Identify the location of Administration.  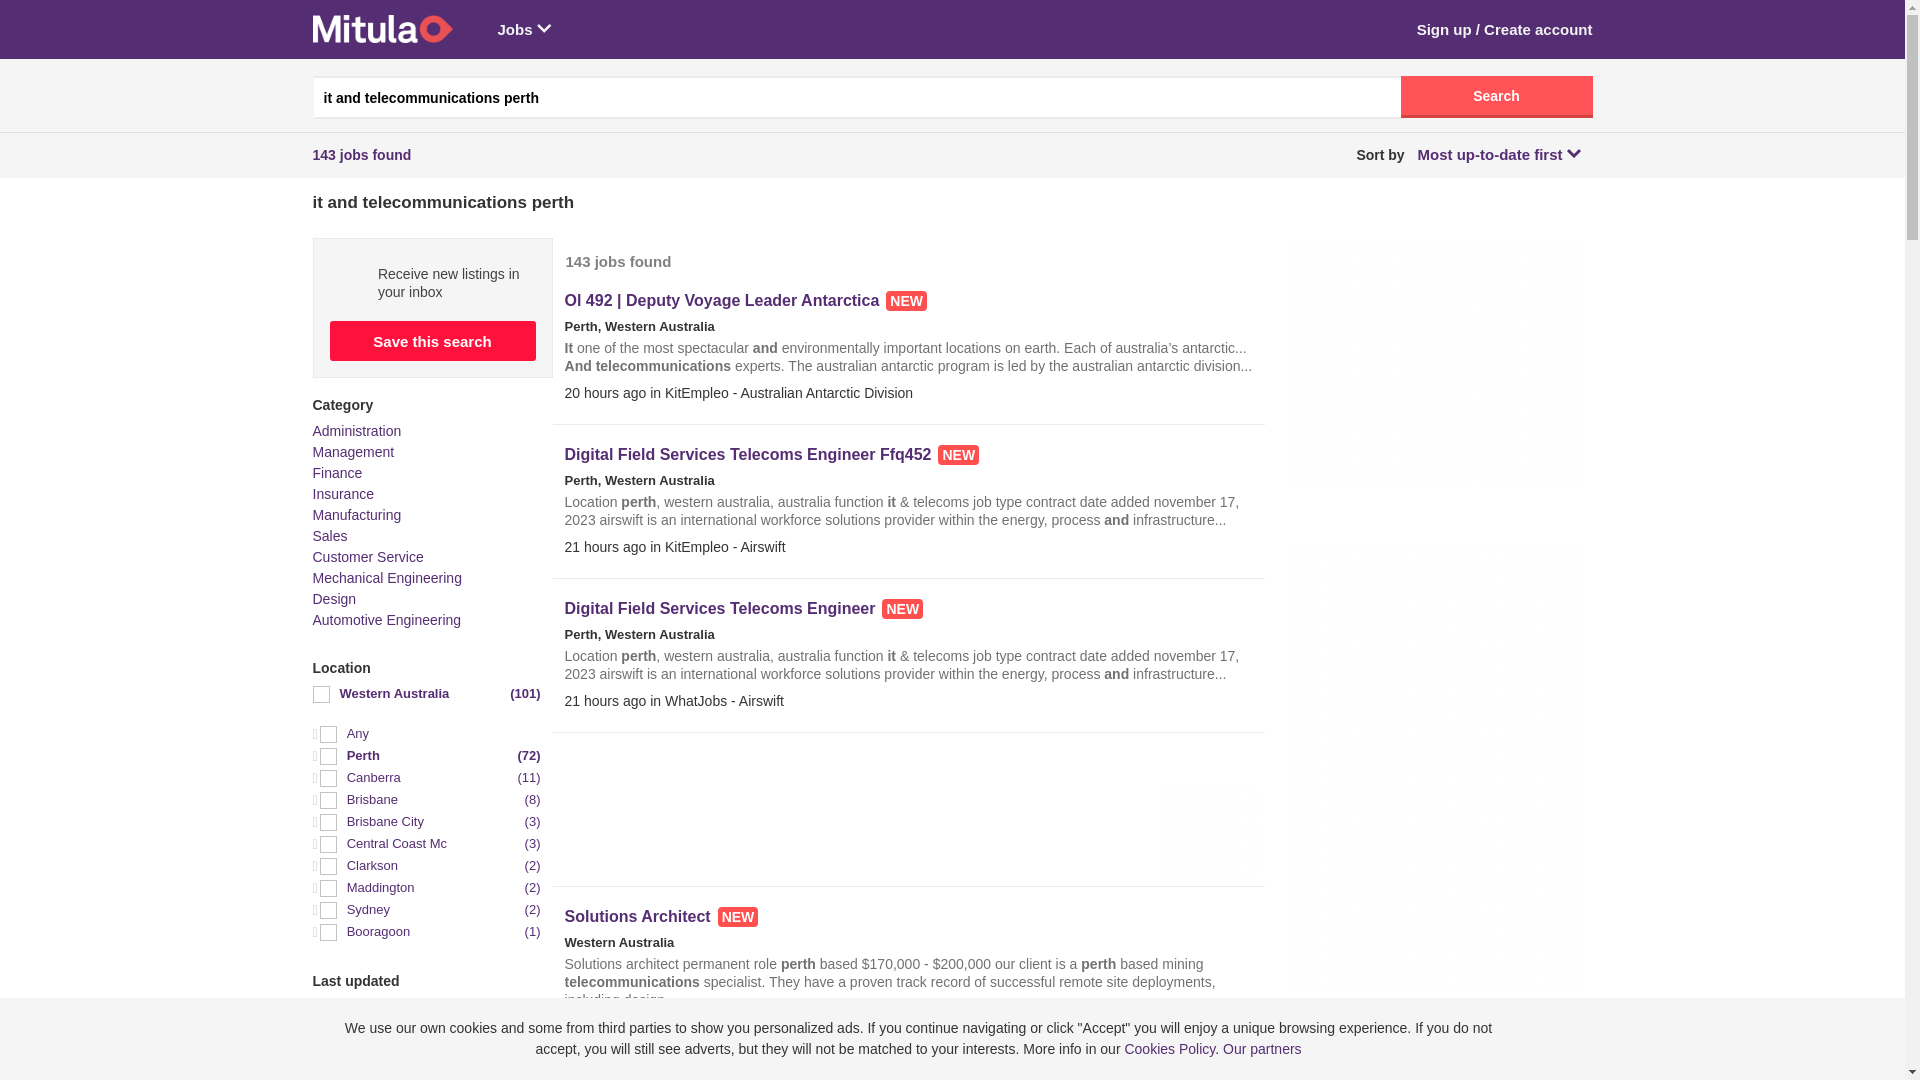
(356, 431).